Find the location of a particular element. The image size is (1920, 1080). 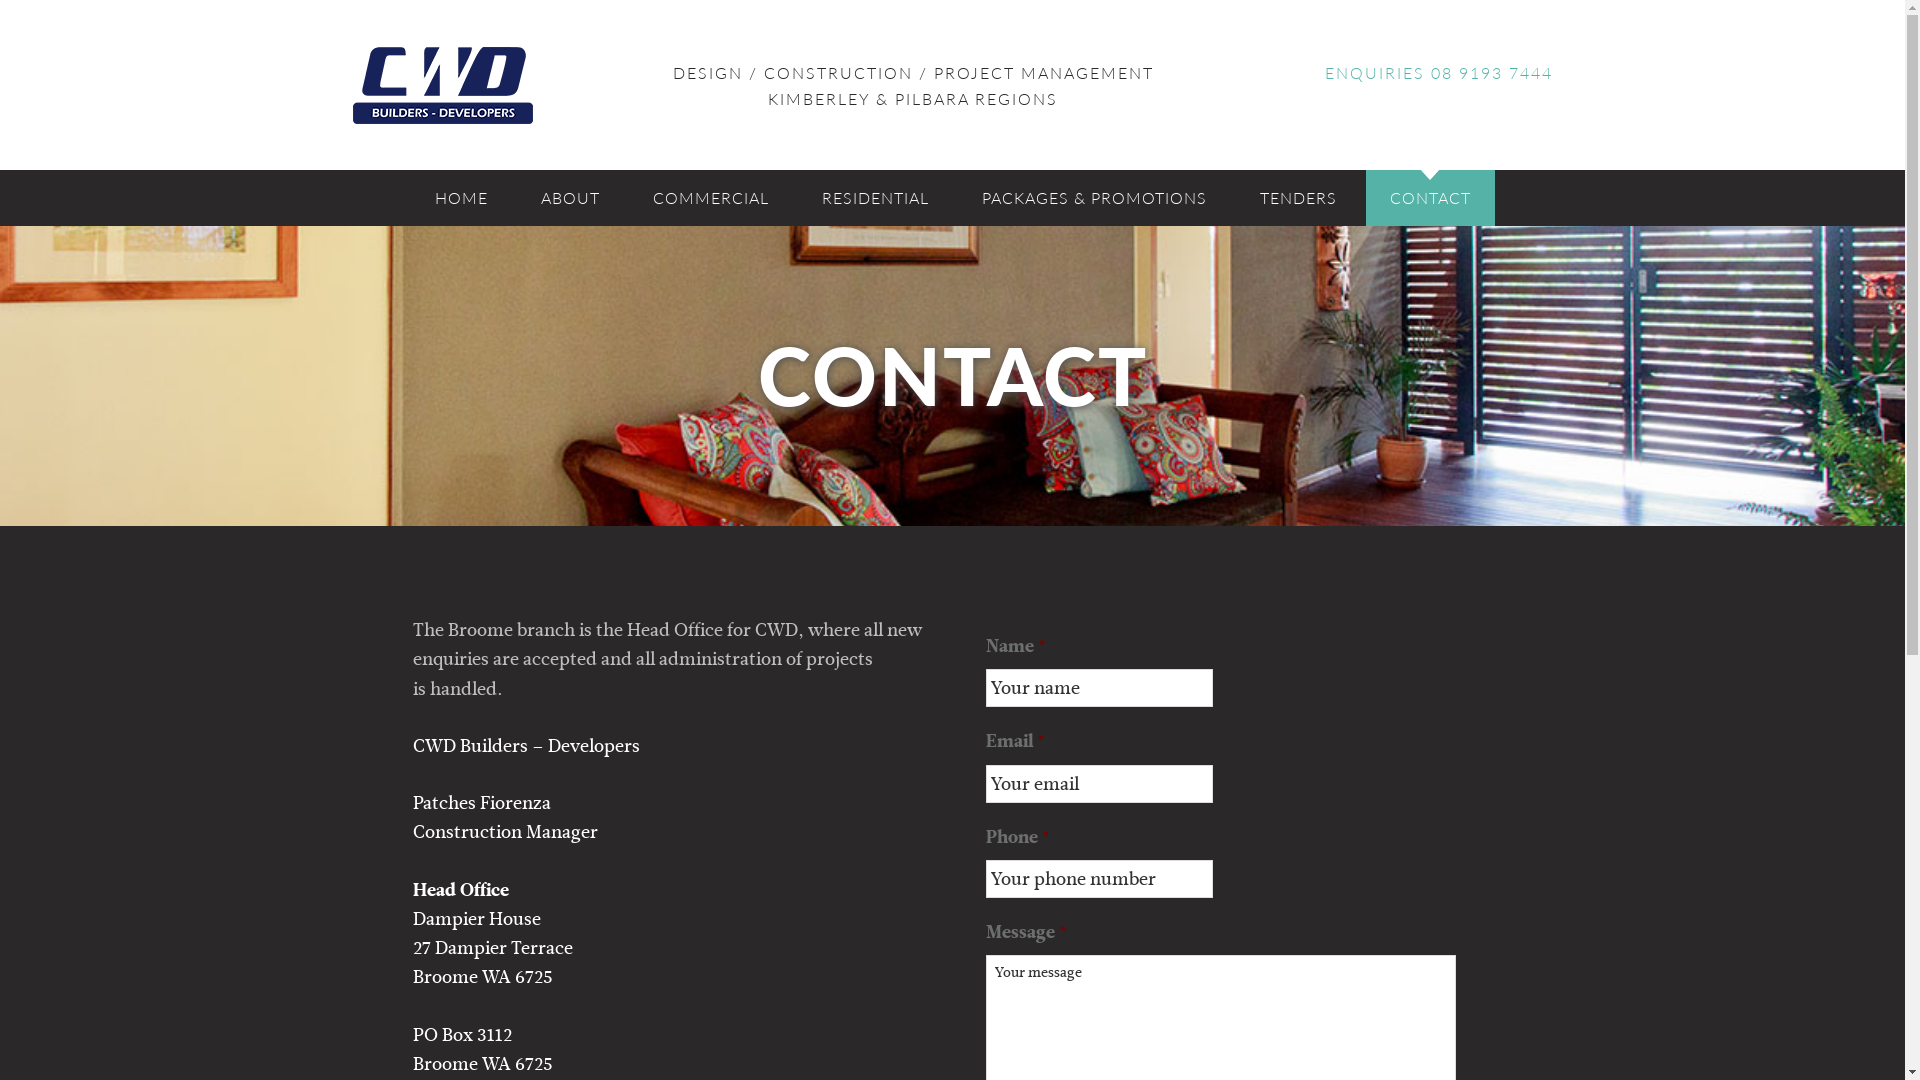

COMMERCIAL is located at coordinates (710, 198).